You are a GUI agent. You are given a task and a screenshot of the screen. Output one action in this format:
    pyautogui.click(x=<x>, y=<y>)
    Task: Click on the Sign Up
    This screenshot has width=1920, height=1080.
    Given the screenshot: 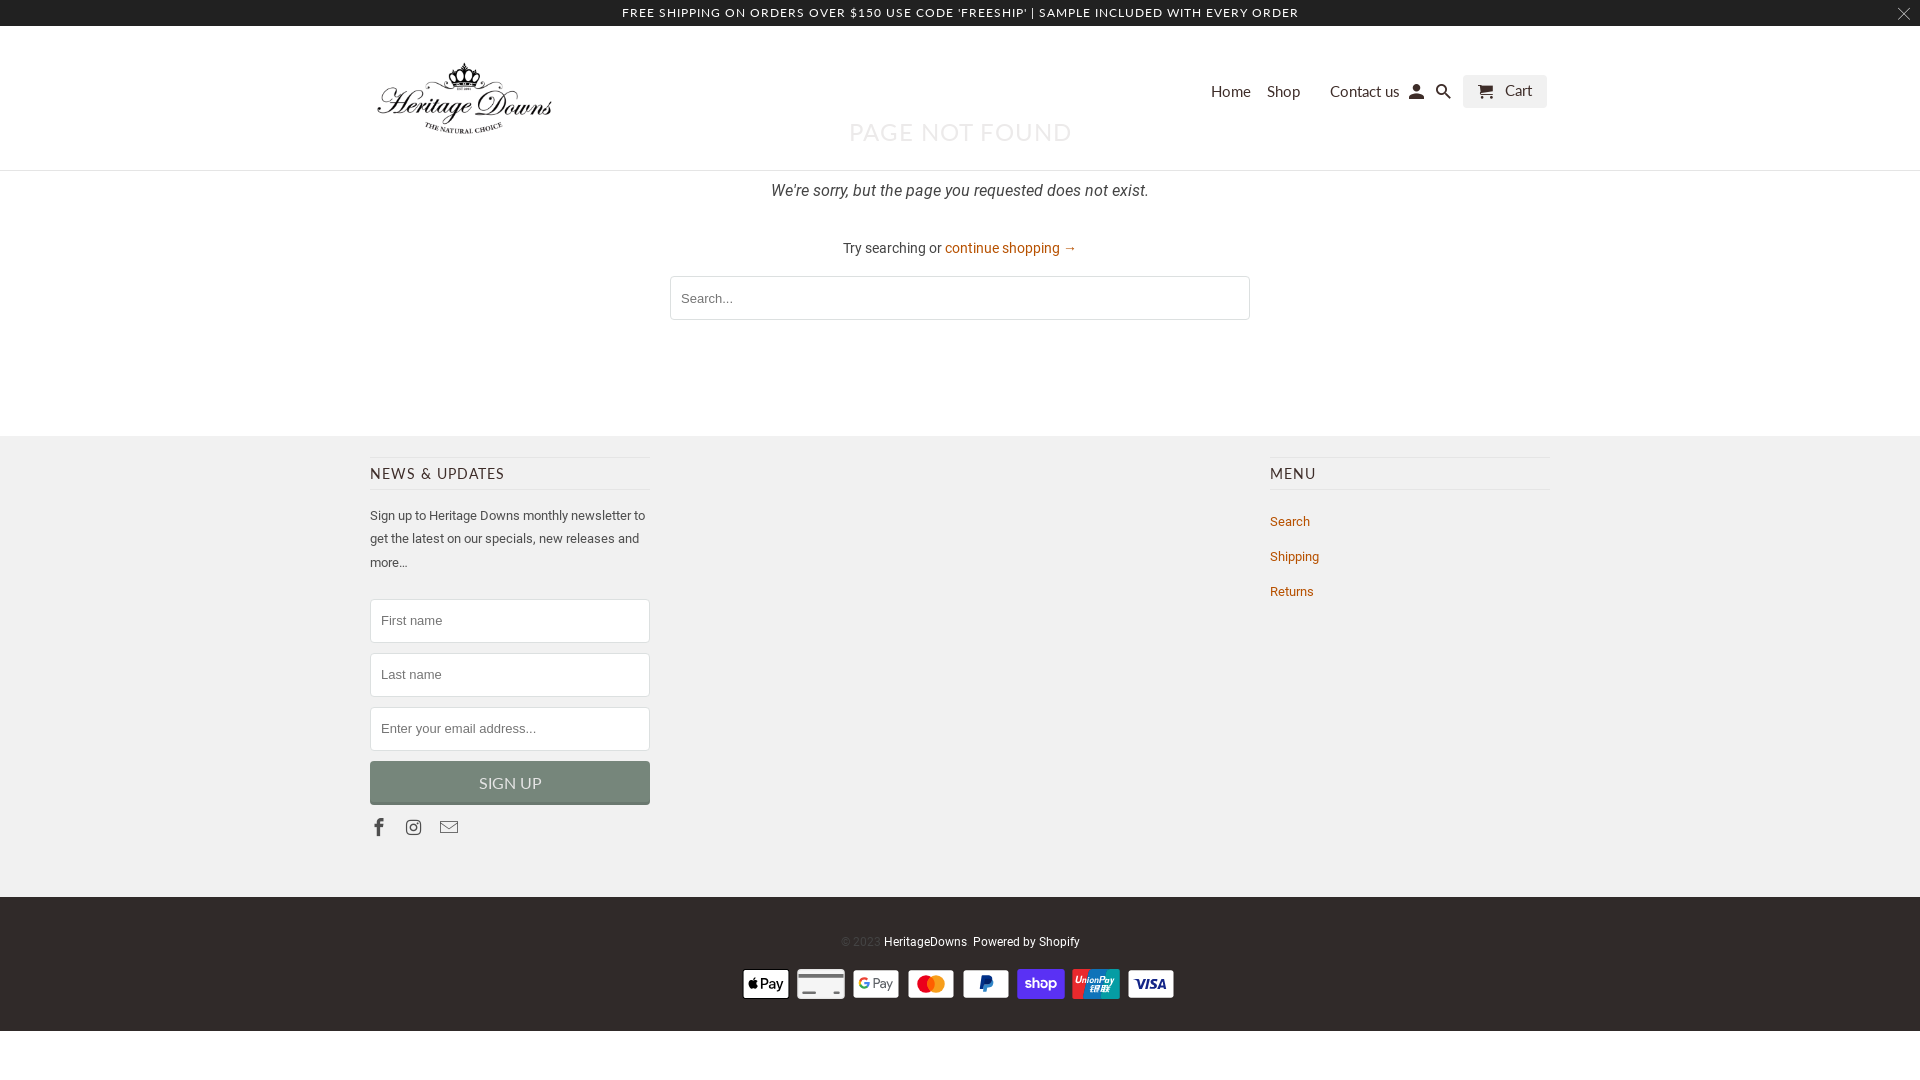 What is the action you would take?
    pyautogui.click(x=510, y=783)
    